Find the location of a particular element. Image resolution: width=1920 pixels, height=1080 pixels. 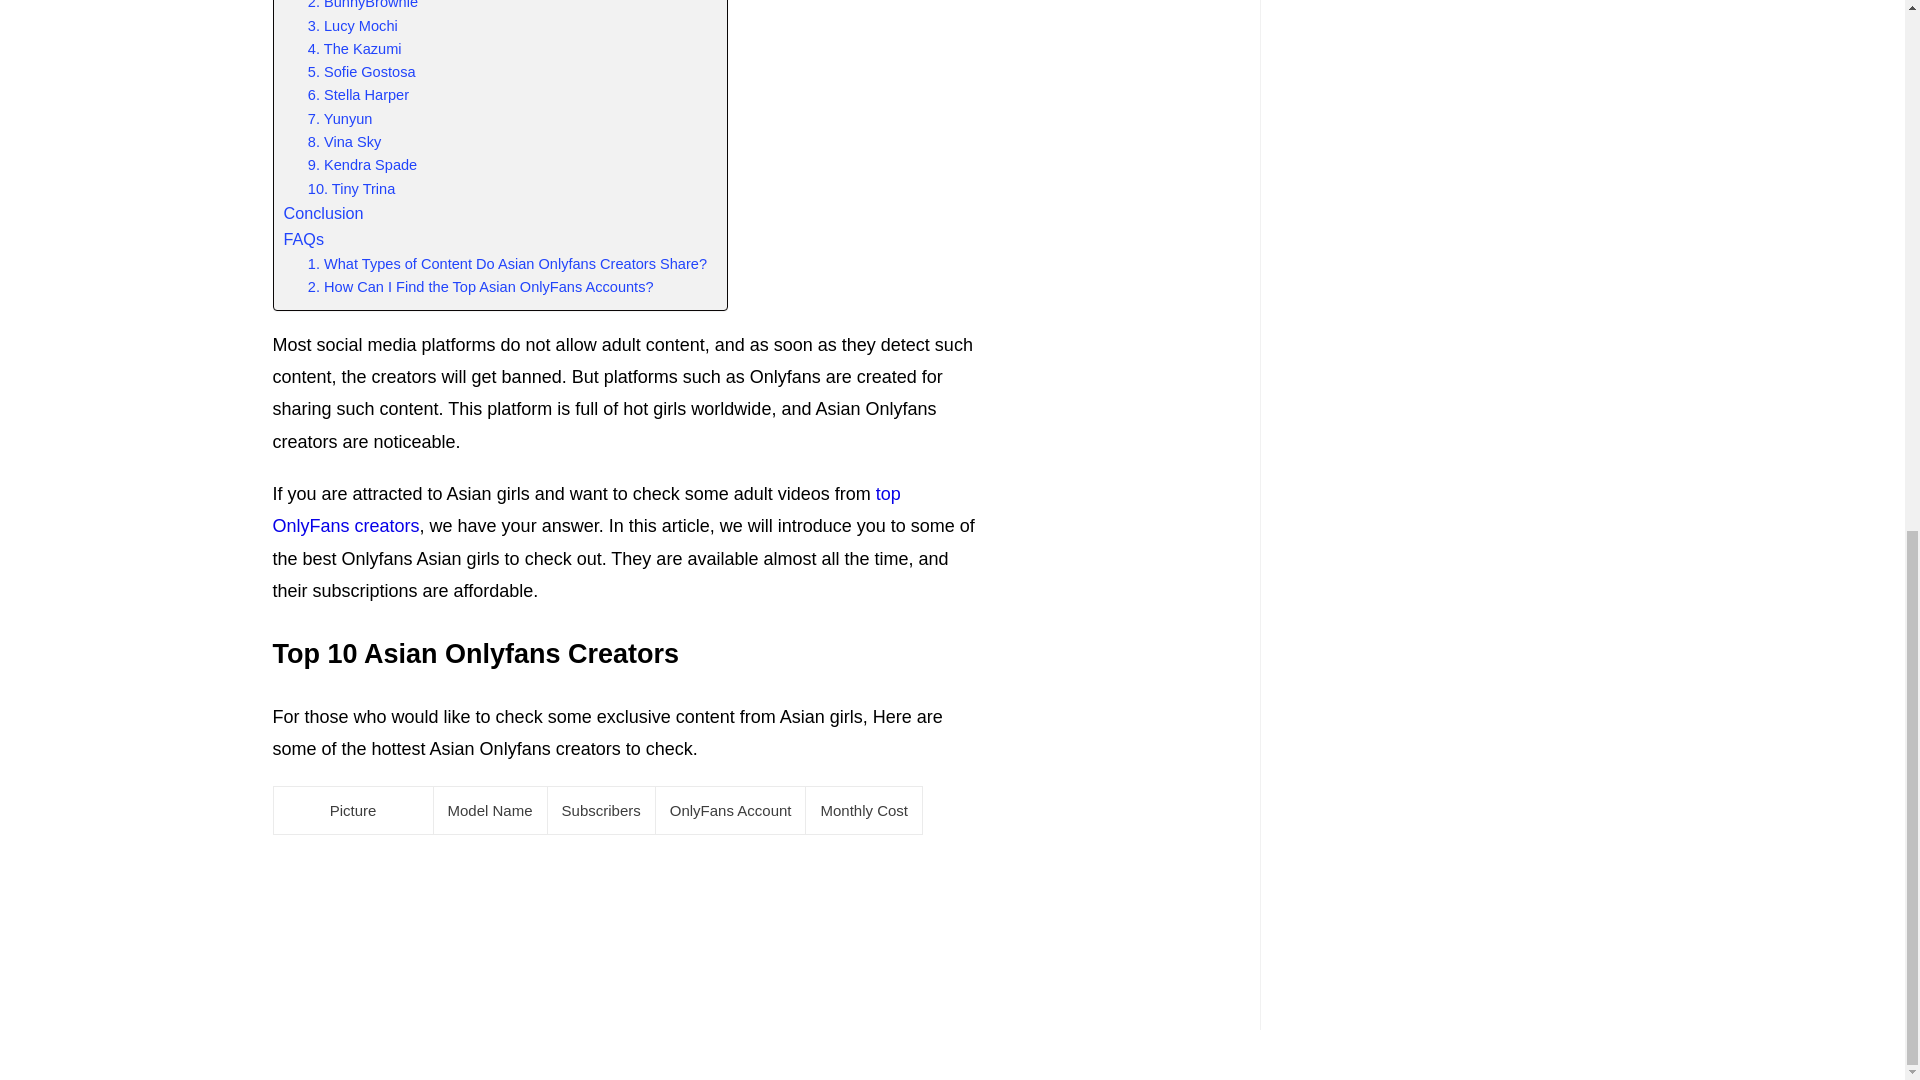

Conclusion is located at coordinates (324, 213).